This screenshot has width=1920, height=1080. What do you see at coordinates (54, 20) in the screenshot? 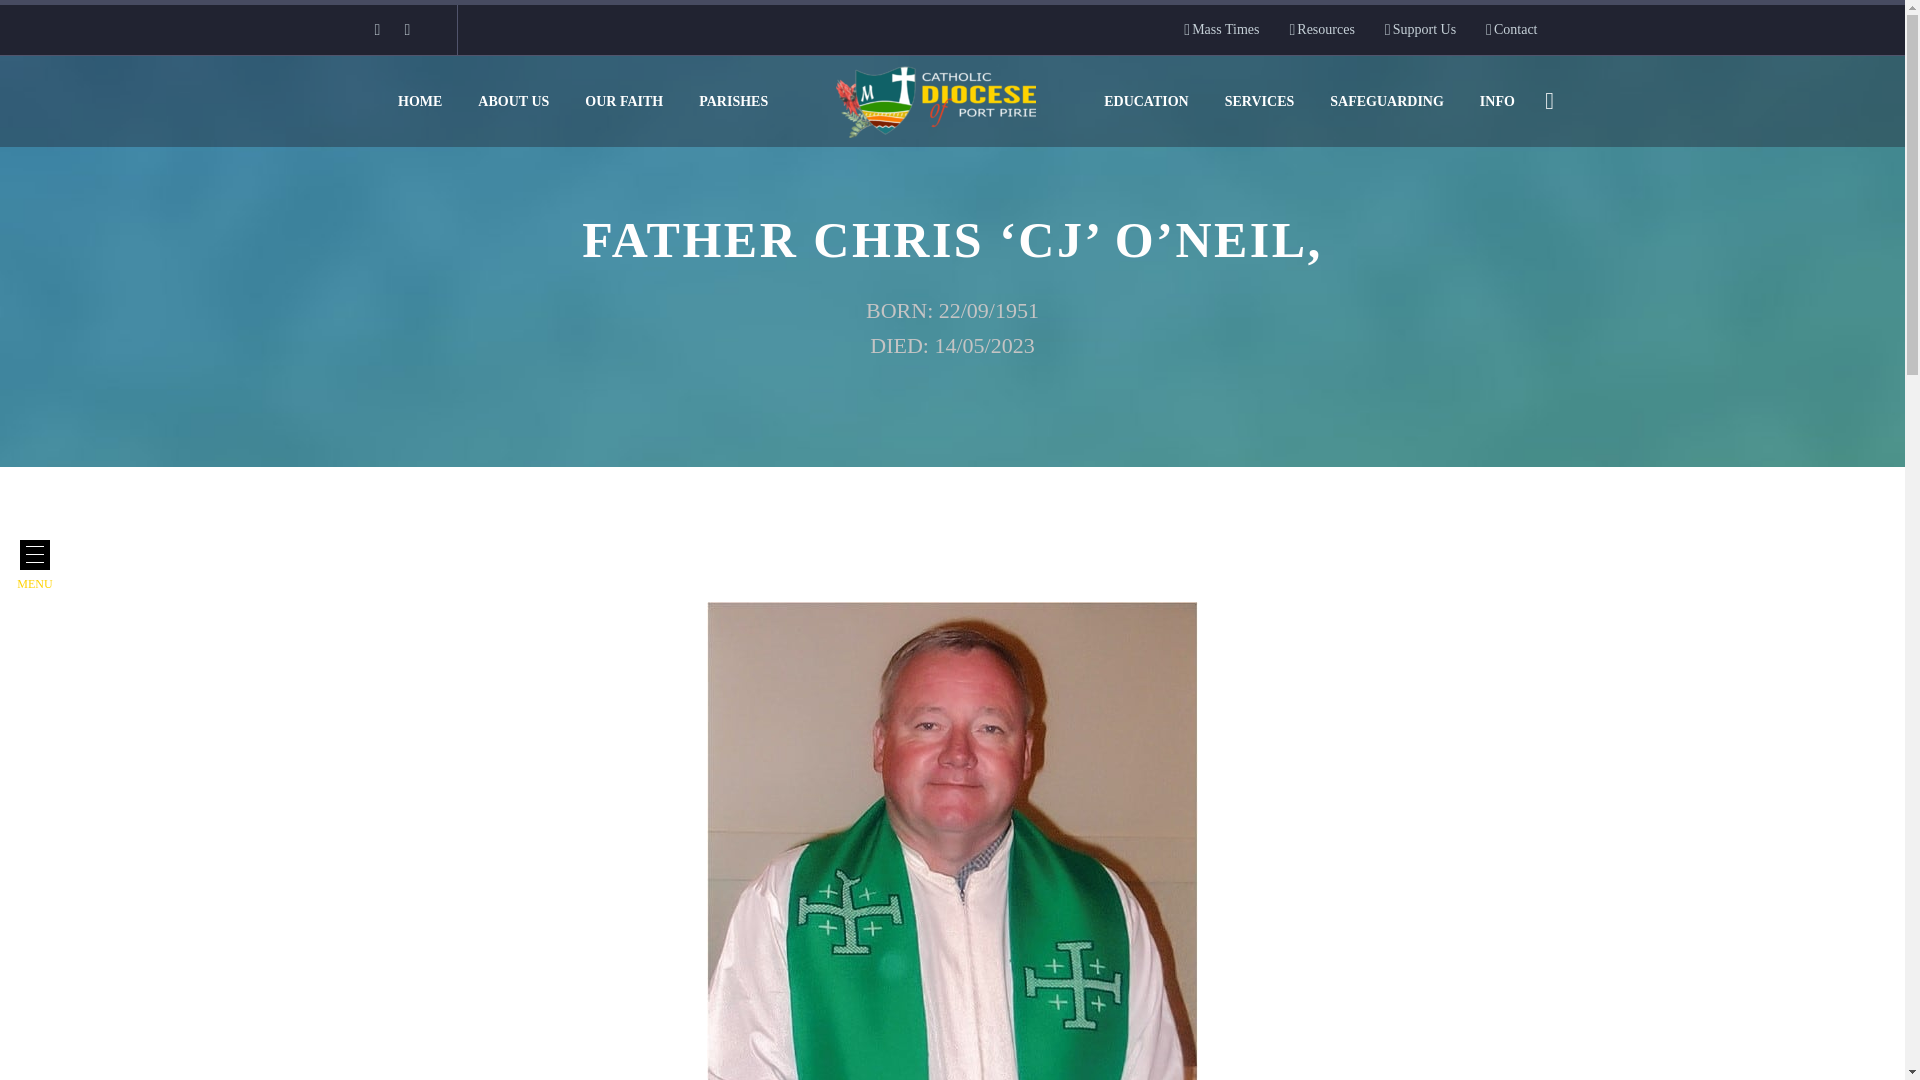
I see `Search` at bounding box center [54, 20].